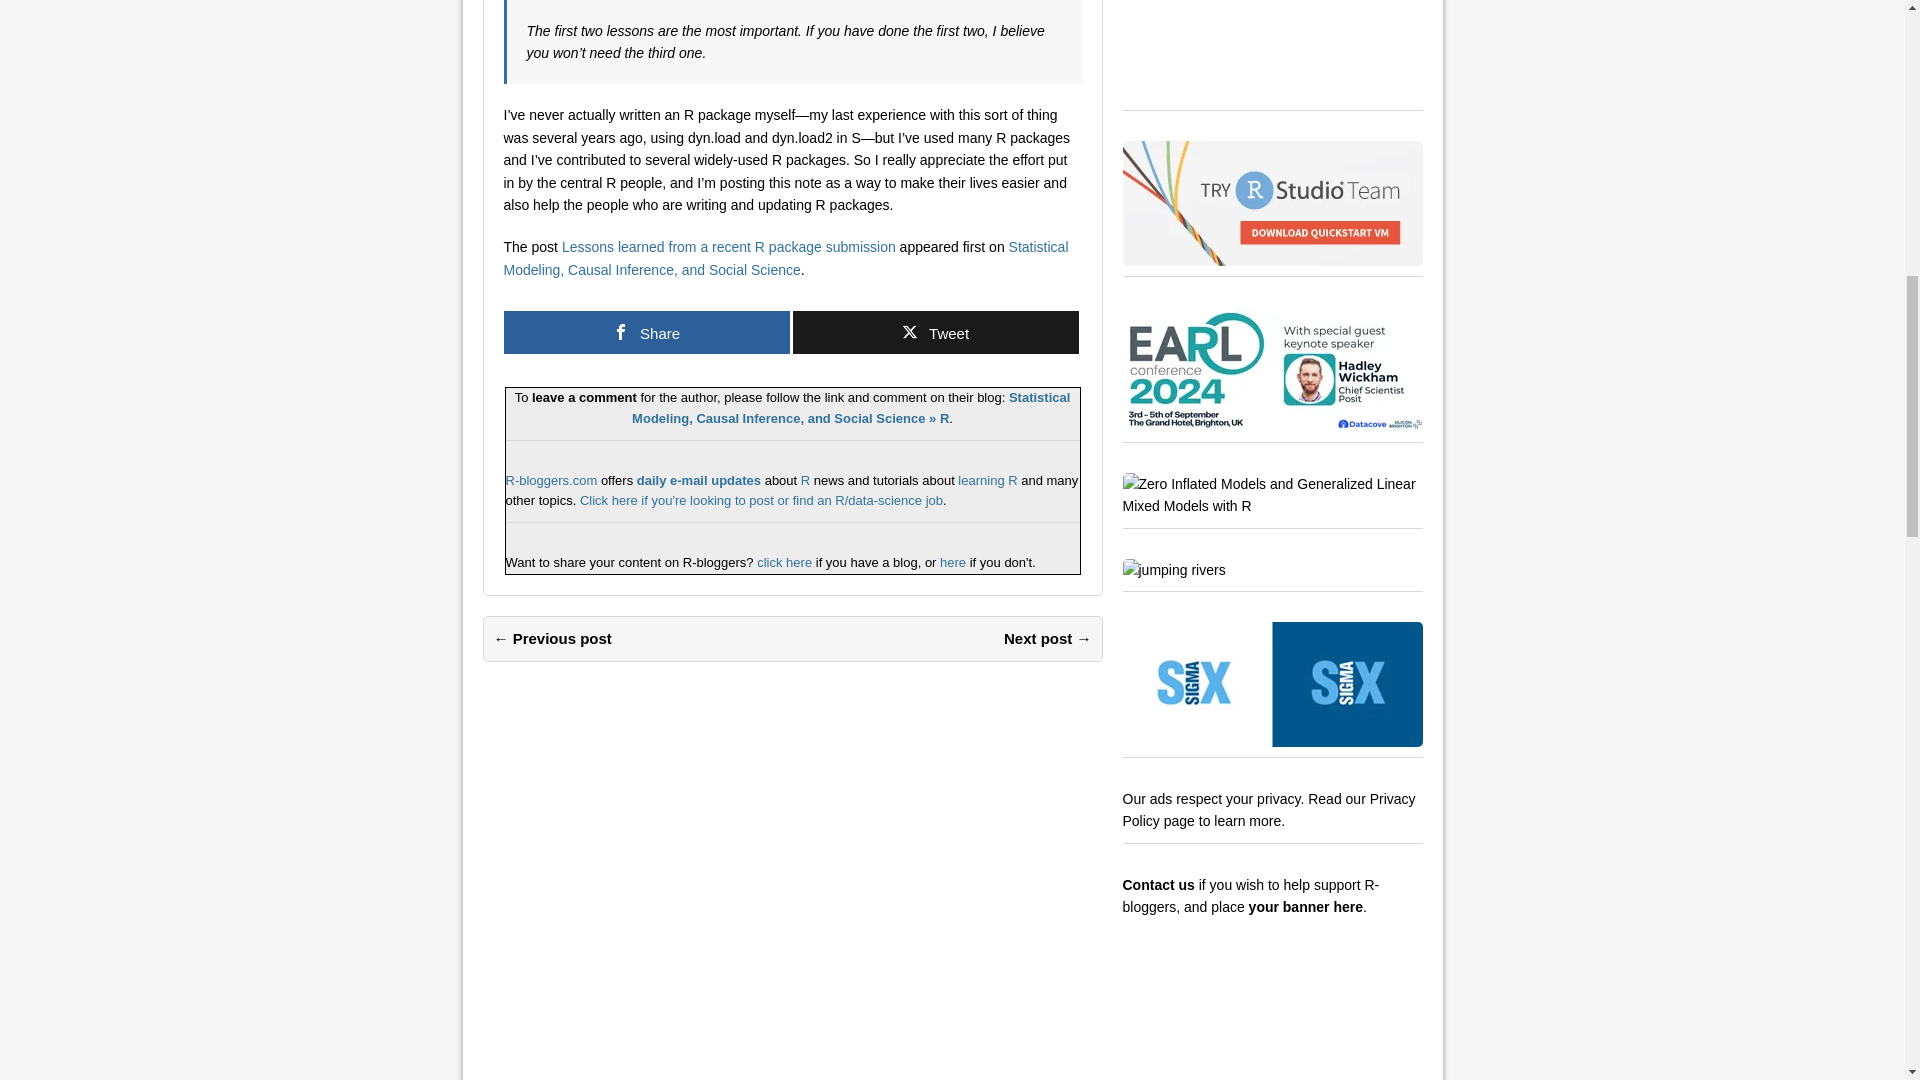  I want to click on Statistical Modeling, Causal Inference, and Social Science, so click(786, 257).